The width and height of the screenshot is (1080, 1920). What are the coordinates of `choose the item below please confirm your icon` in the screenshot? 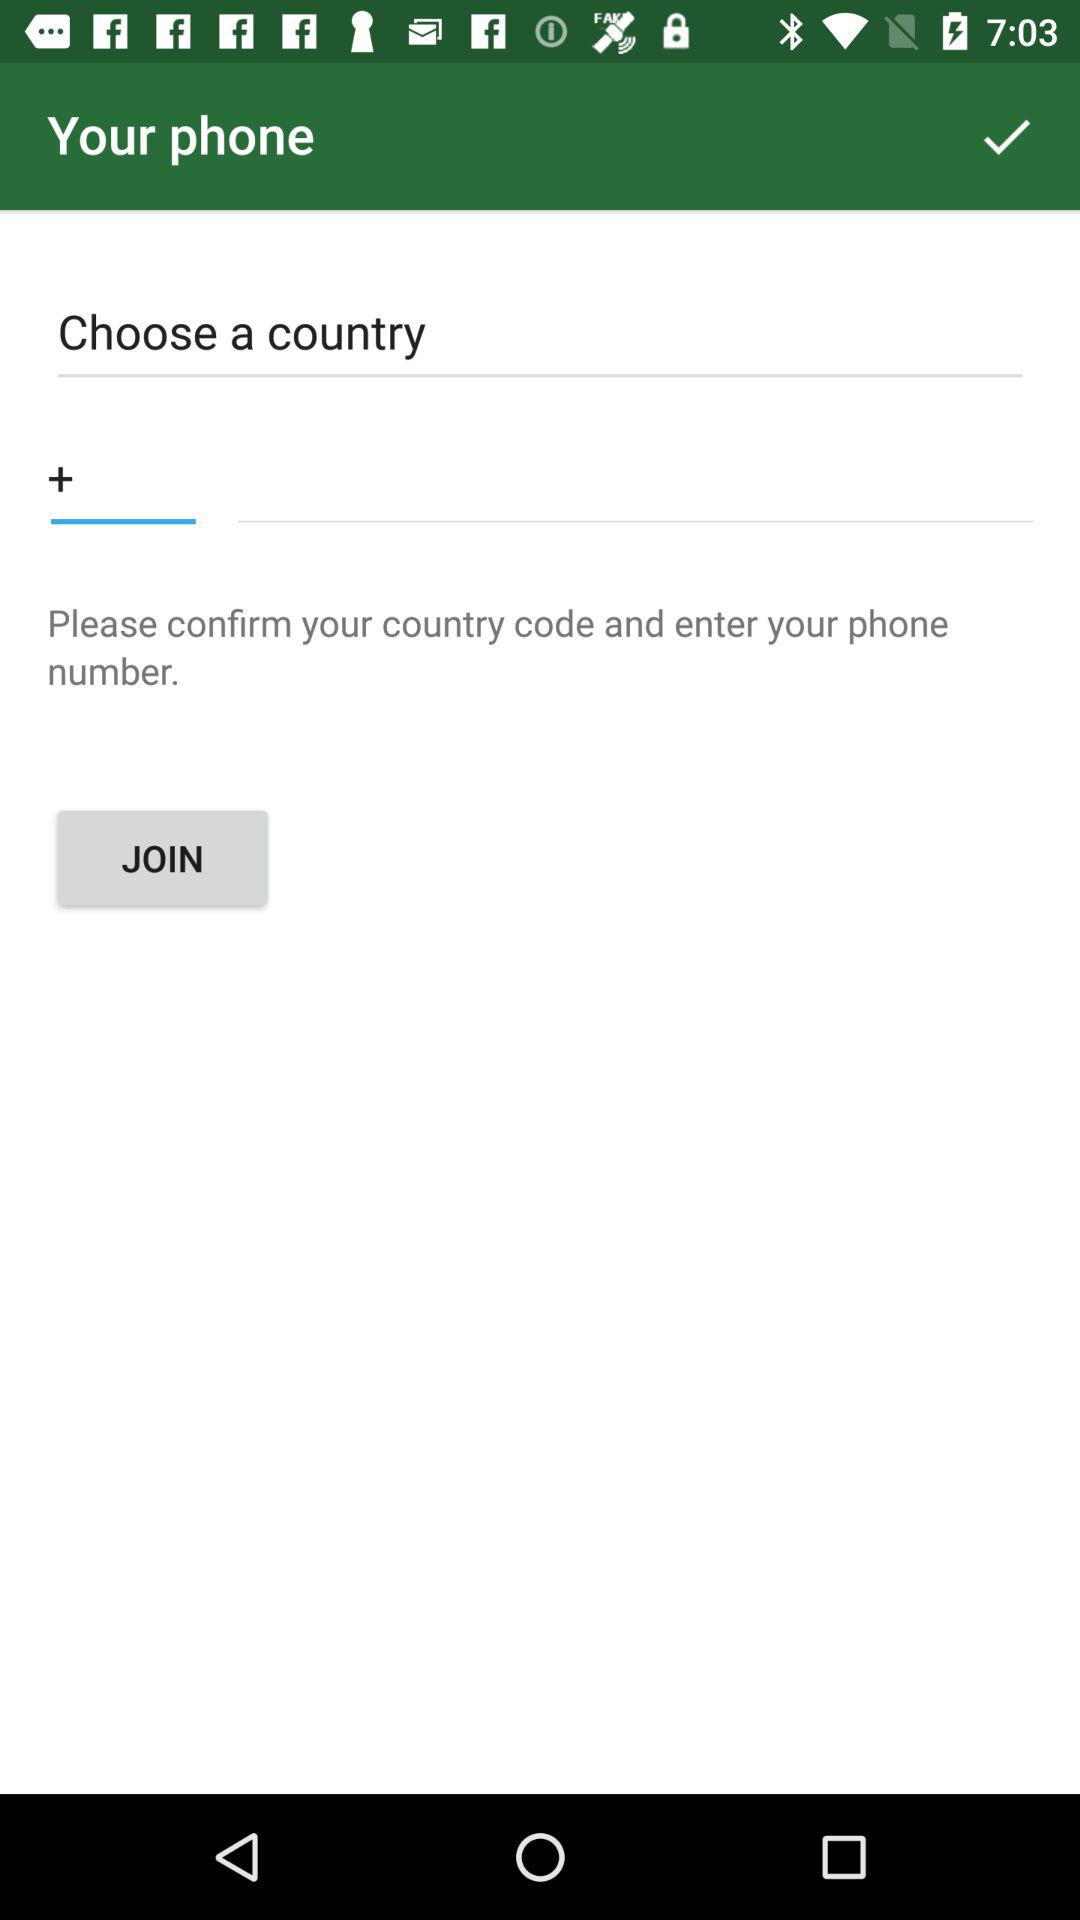 It's located at (162, 858).